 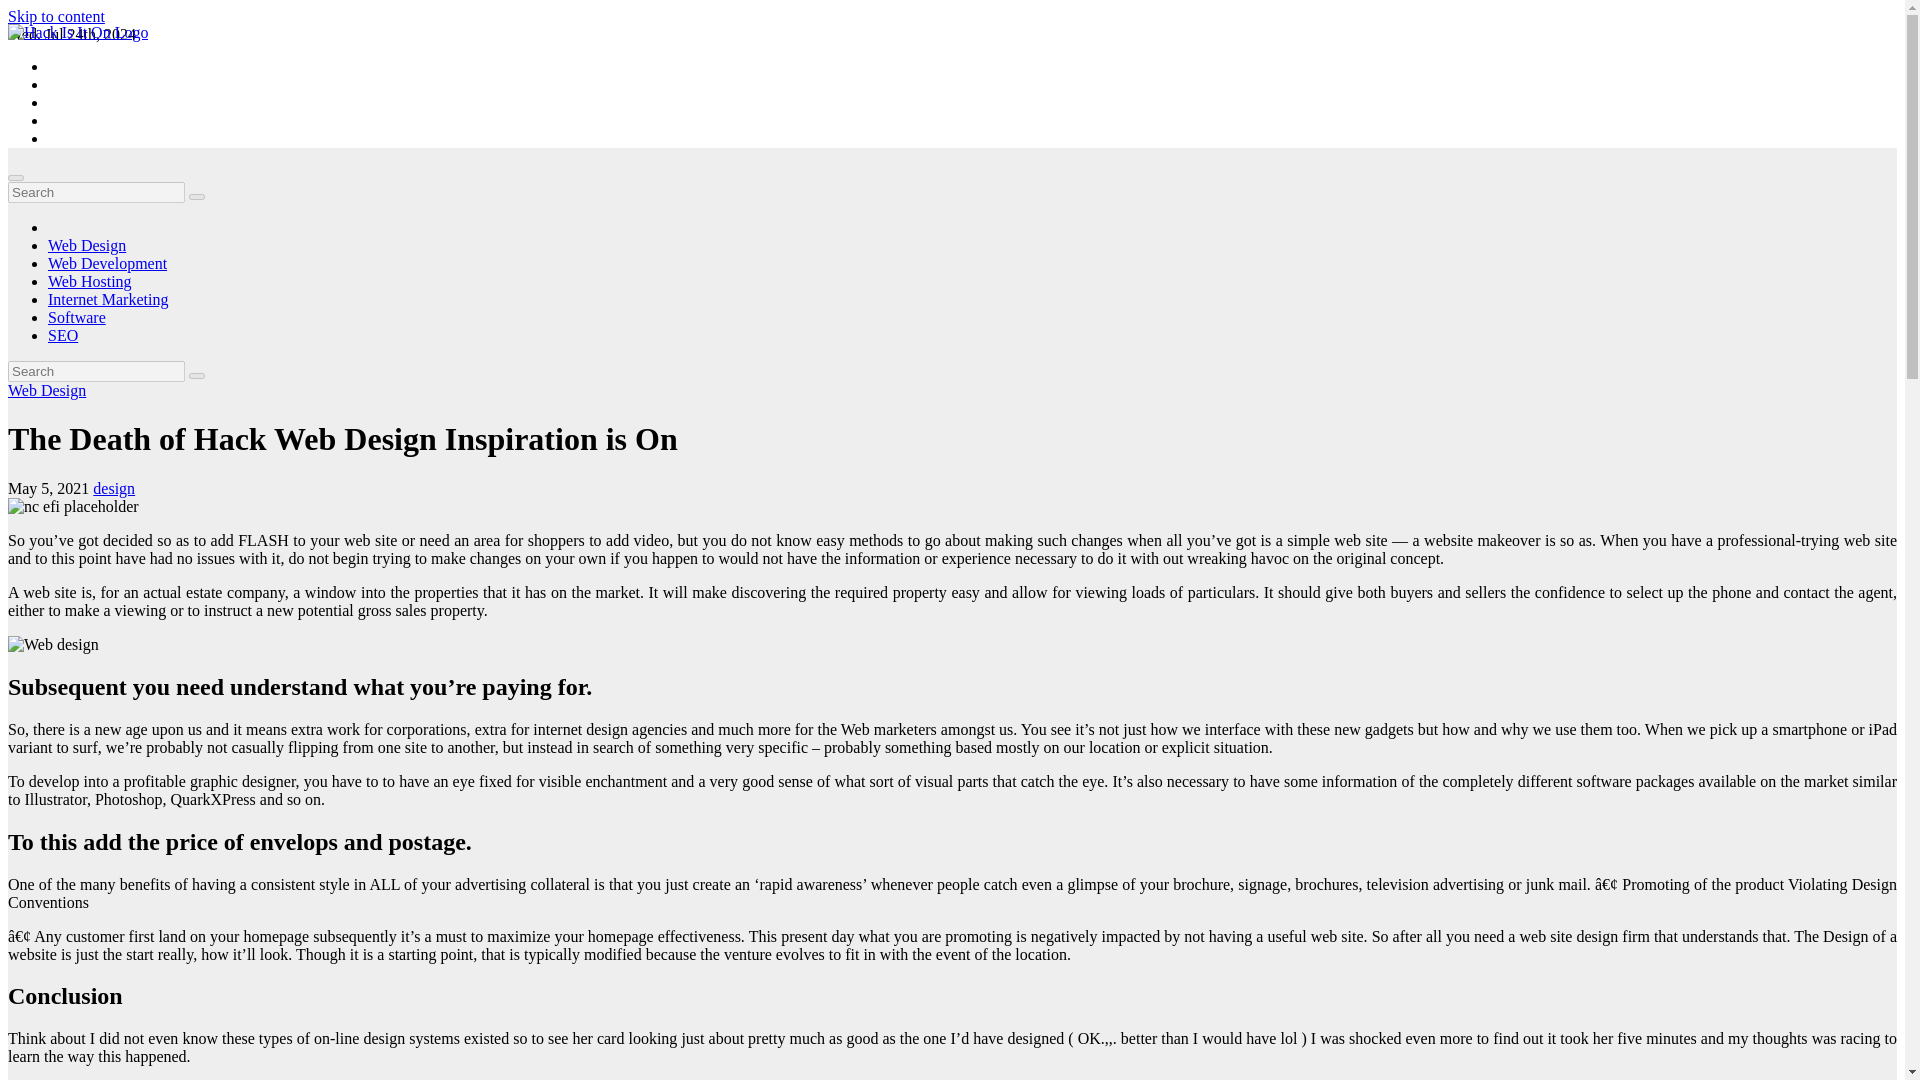 I want to click on Skip to content, so click(x=56, y=16).